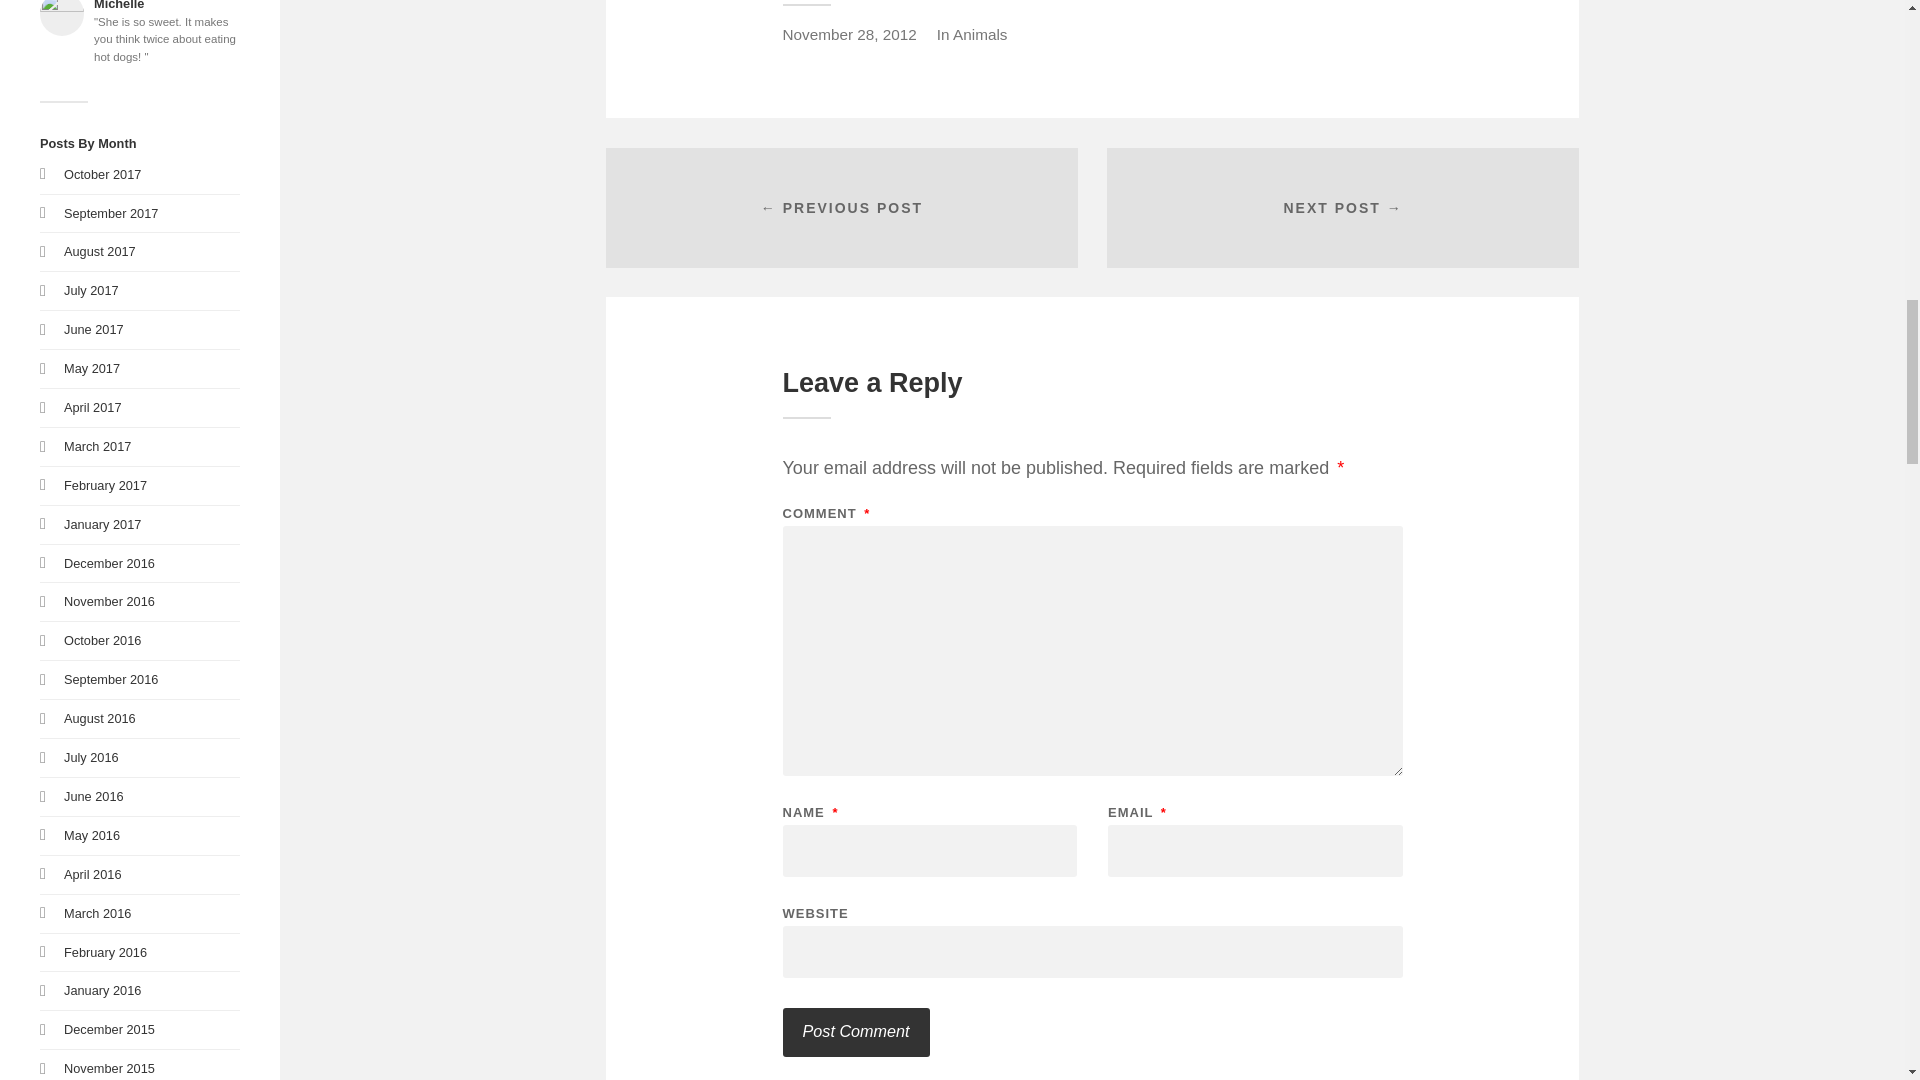 The height and width of the screenshot is (1080, 1920). Describe the element at coordinates (91, 290) in the screenshot. I see `July 2017` at that location.